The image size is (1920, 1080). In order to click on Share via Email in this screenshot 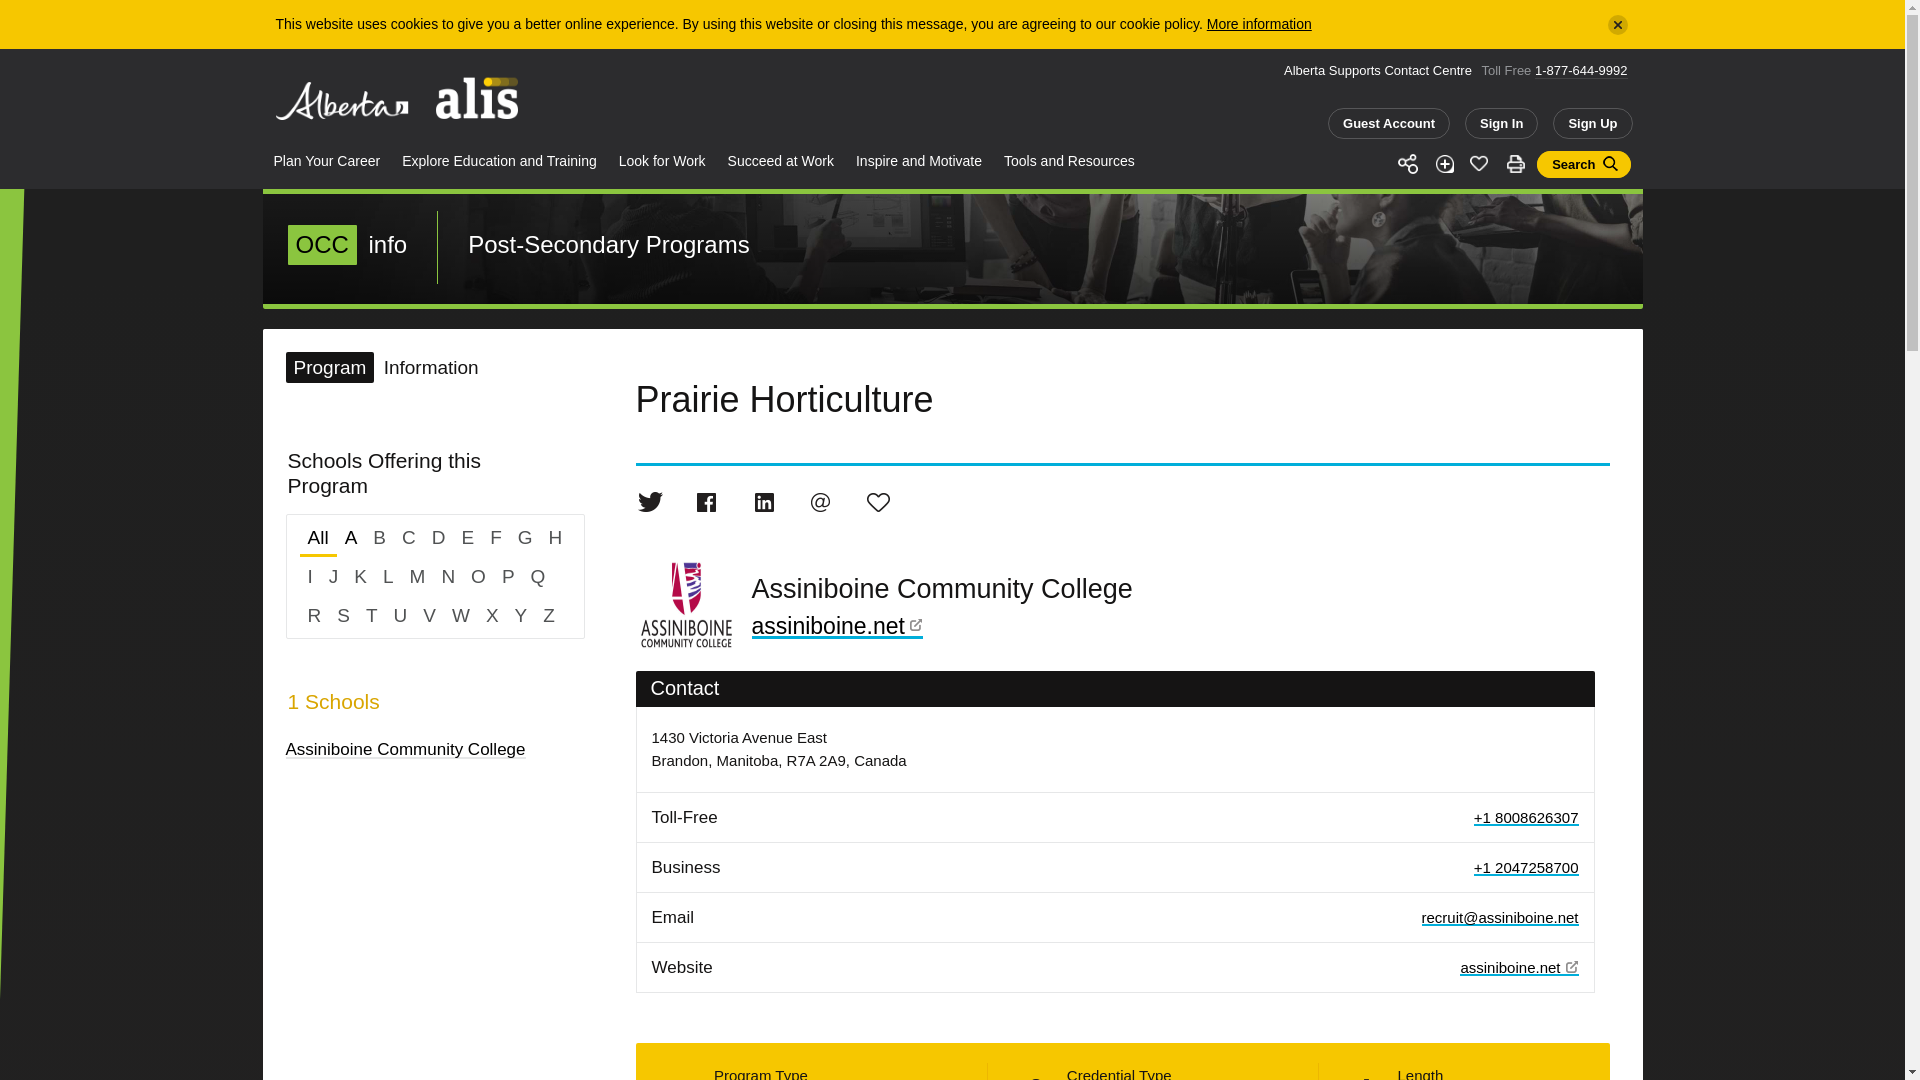, I will do `click(820, 502)`.